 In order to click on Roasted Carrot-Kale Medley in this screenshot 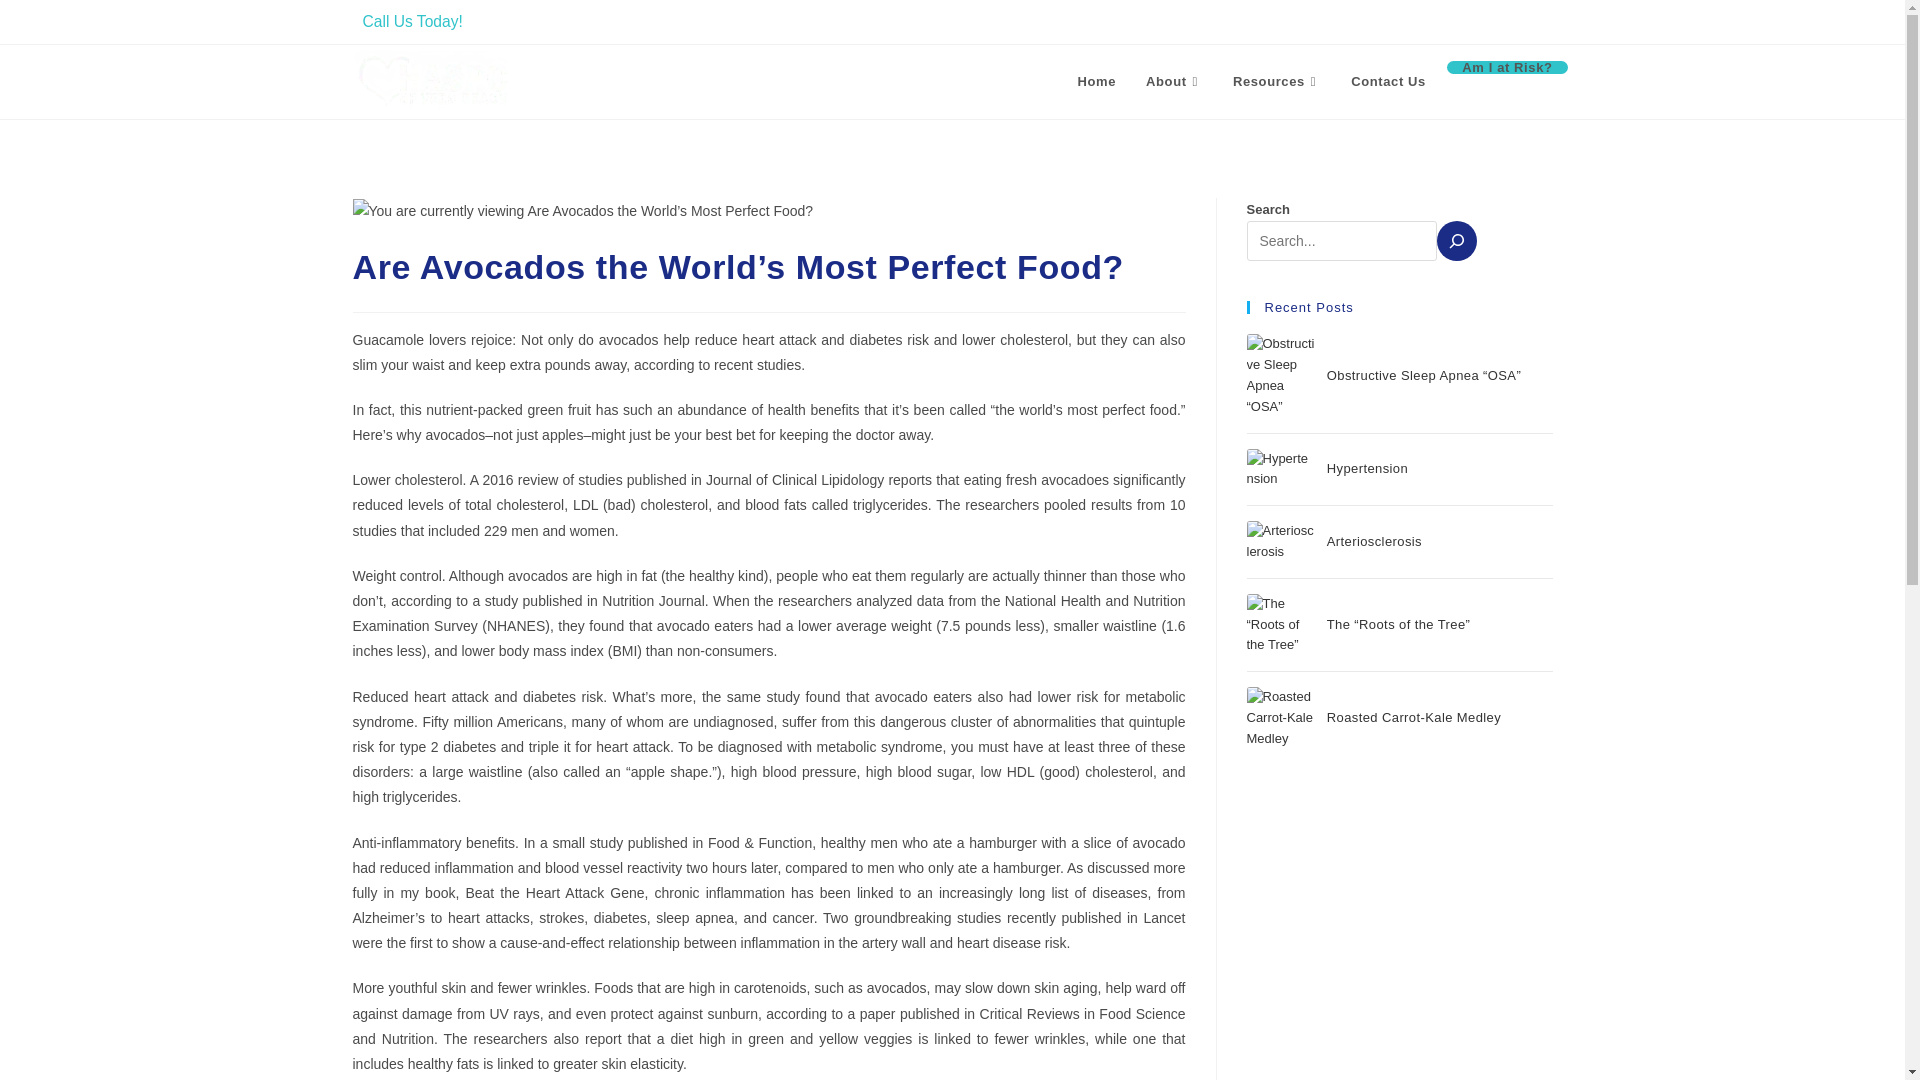, I will do `click(1414, 716)`.